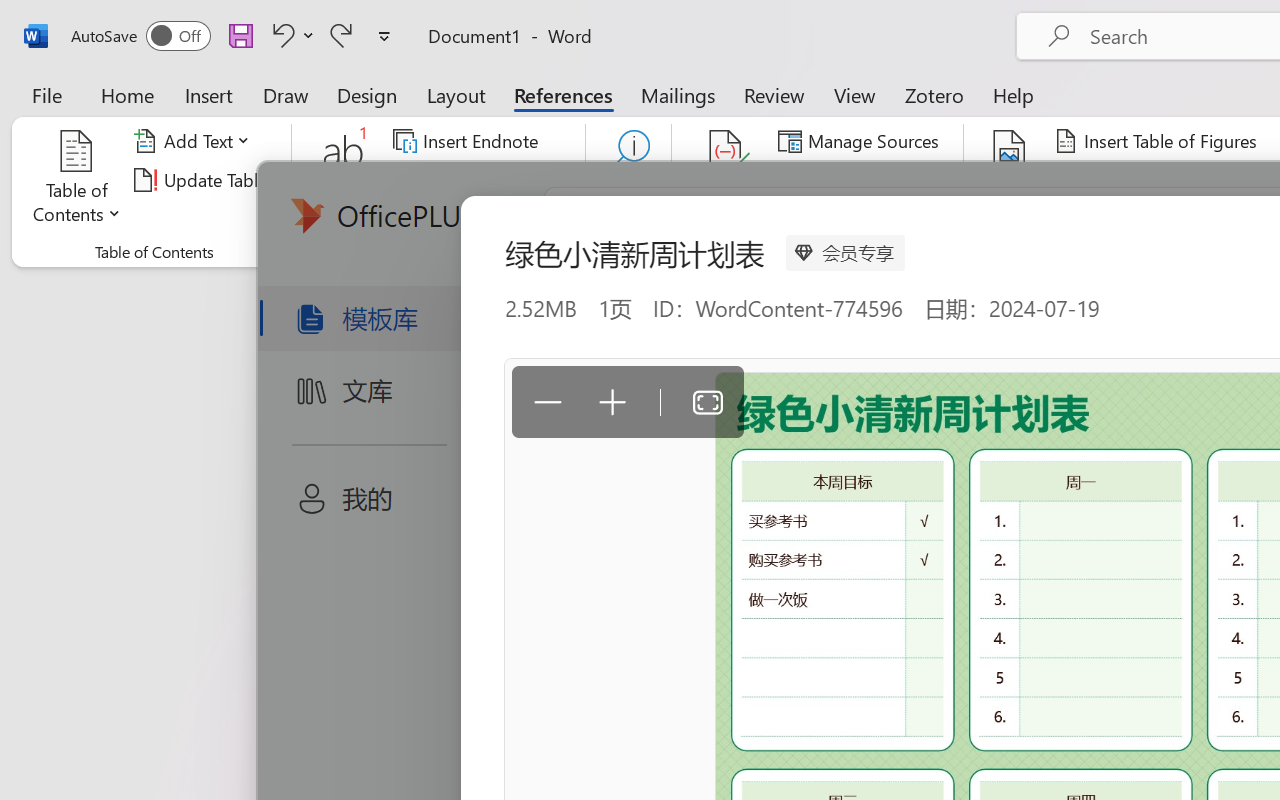 Image resolution: width=1280 pixels, height=800 pixels. What do you see at coordinates (574, 252) in the screenshot?
I see `Footnote and Endnote Dialog...` at bounding box center [574, 252].